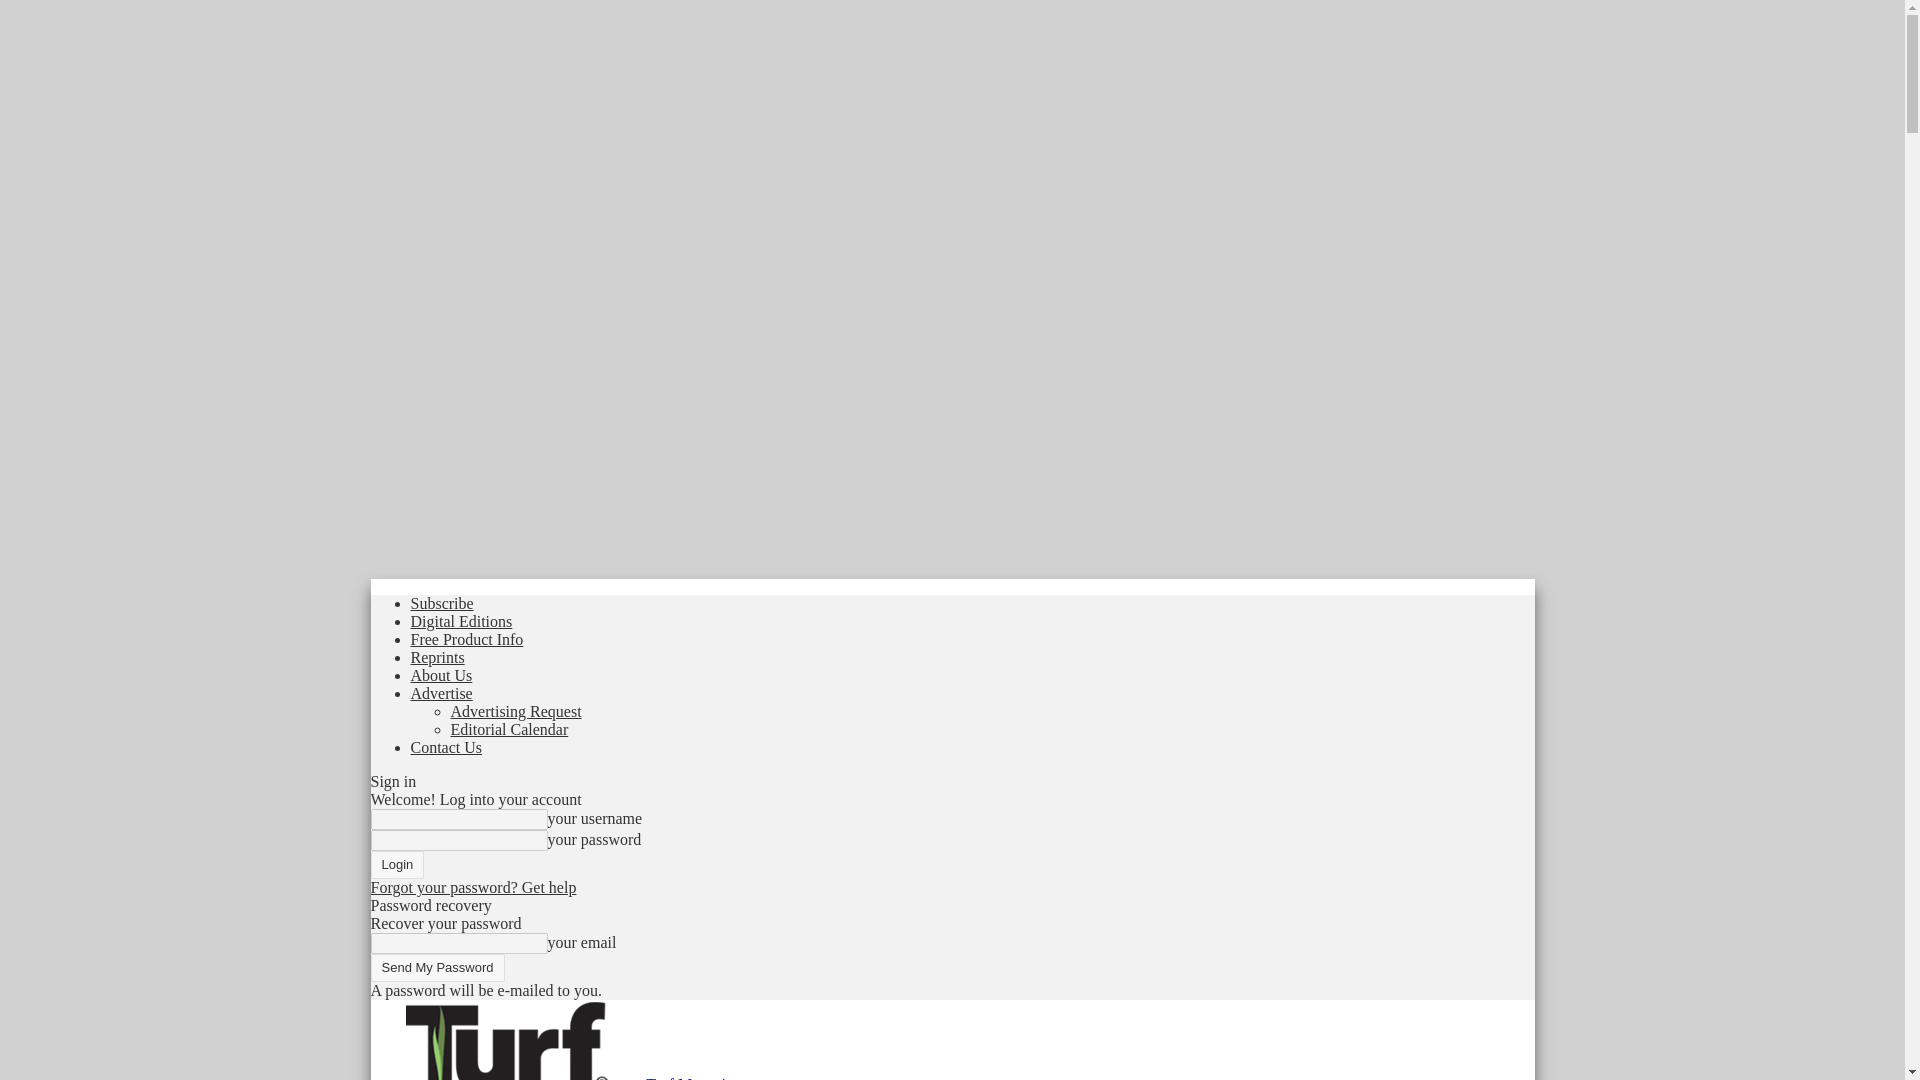  What do you see at coordinates (436, 967) in the screenshot?
I see `Send My Password` at bounding box center [436, 967].